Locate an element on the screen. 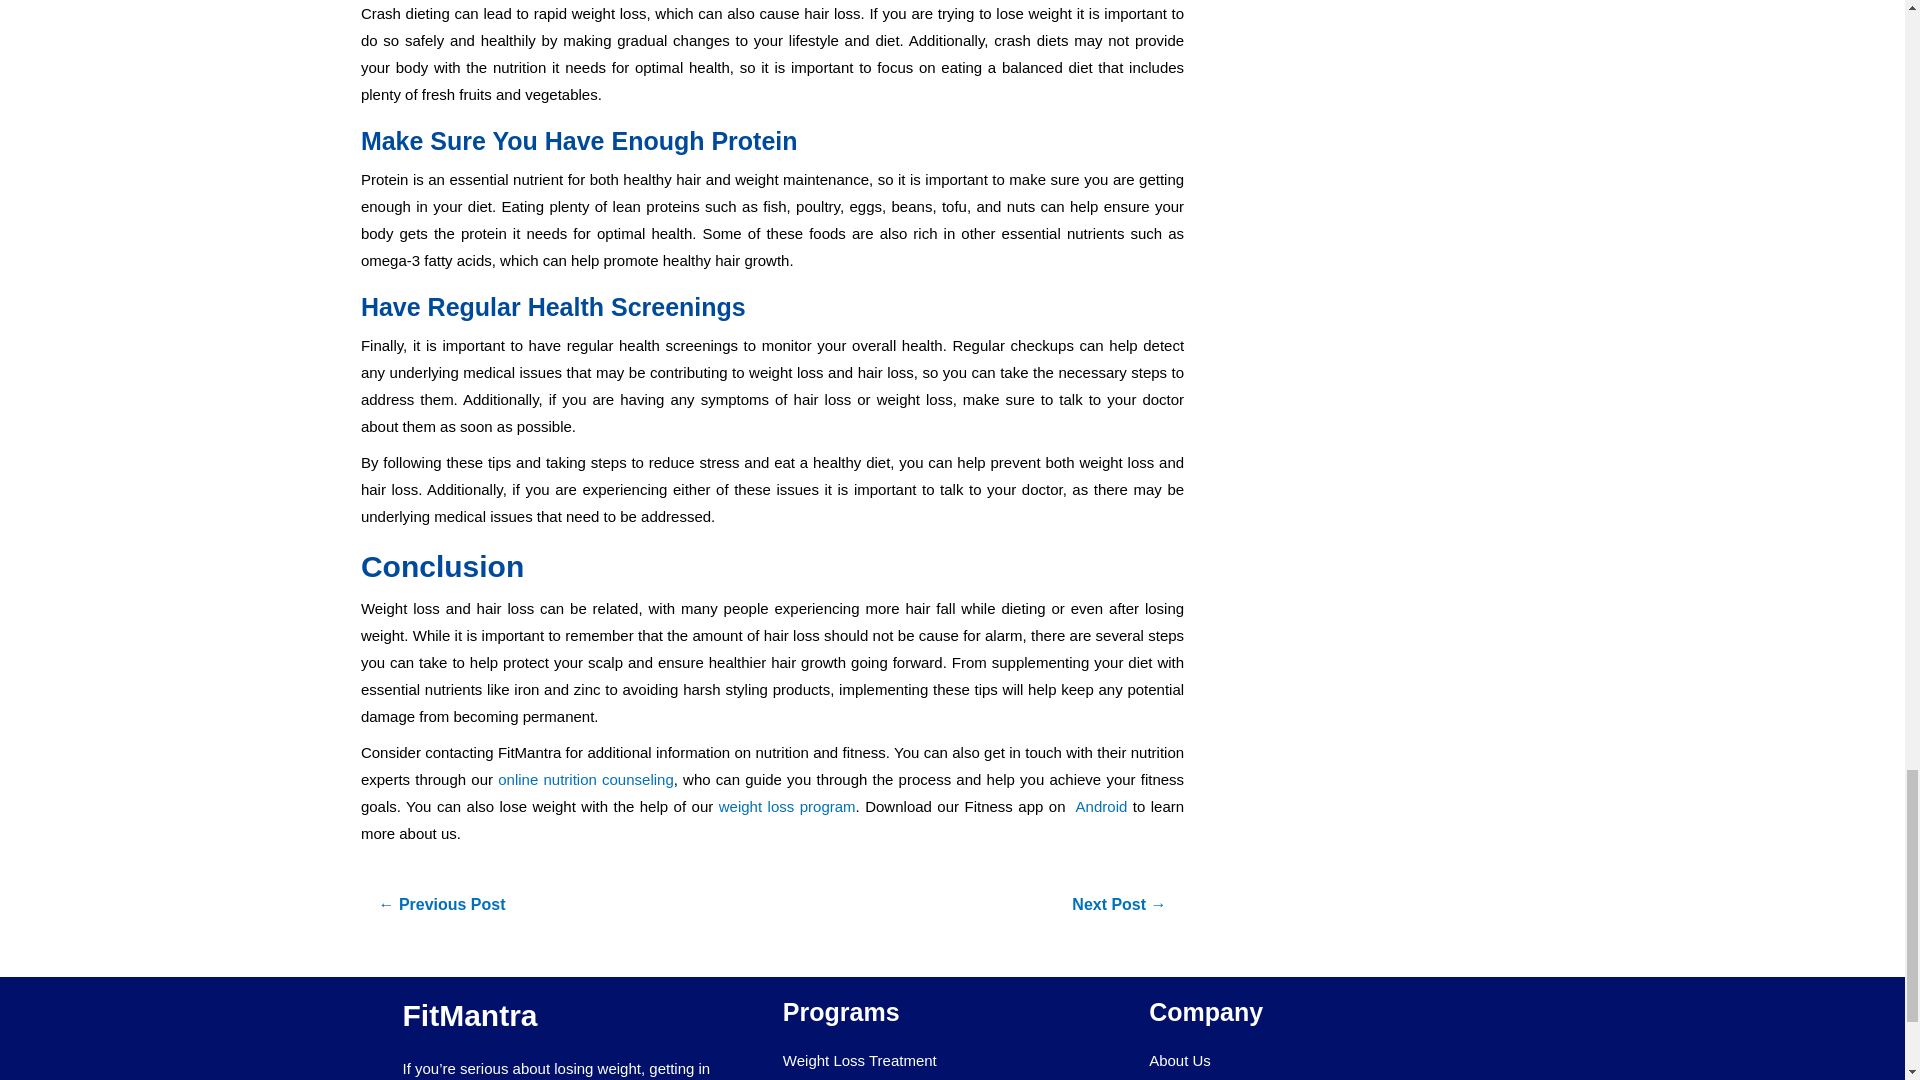 Image resolution: width=1920 pixels, height=1080 pixels.  online nutrition counseling is located at coordinates (583, 778).